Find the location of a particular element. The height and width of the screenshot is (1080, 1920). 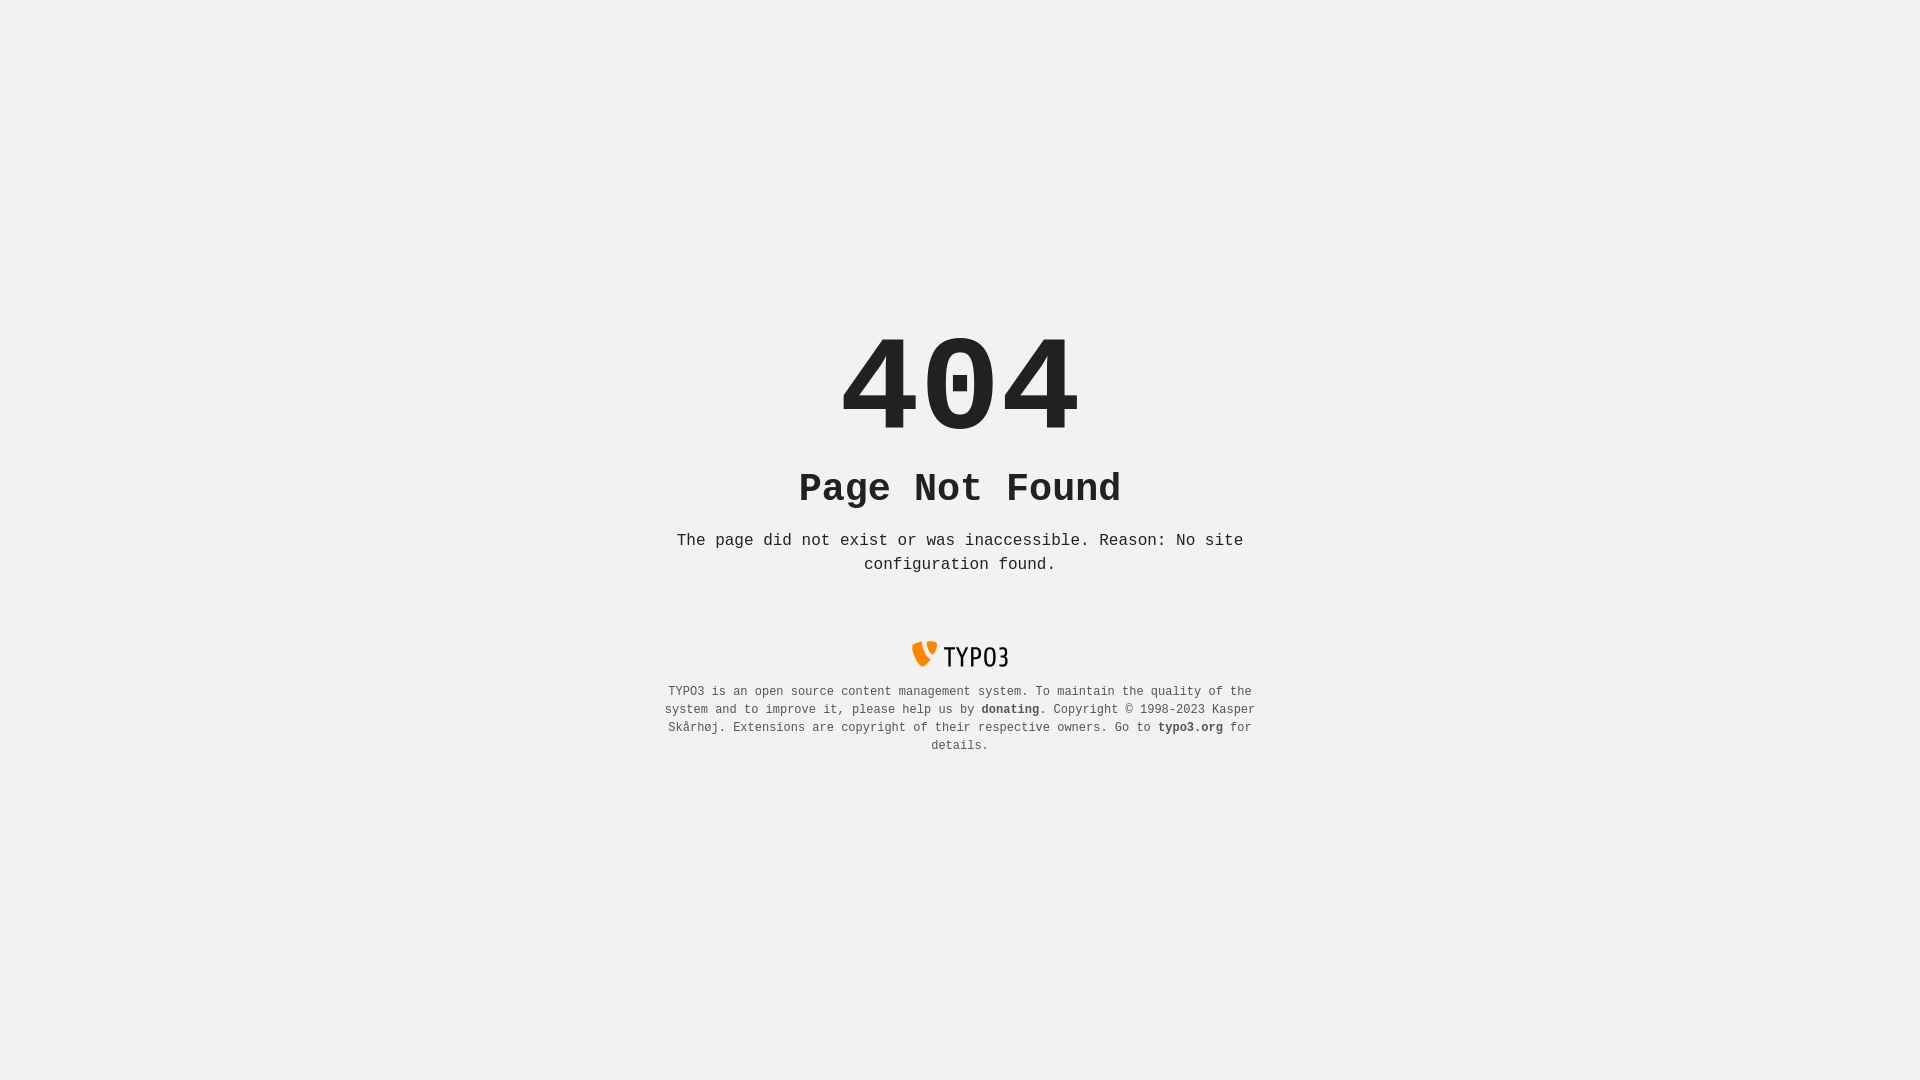

typo3.org is located at coordinates (1190, 728).